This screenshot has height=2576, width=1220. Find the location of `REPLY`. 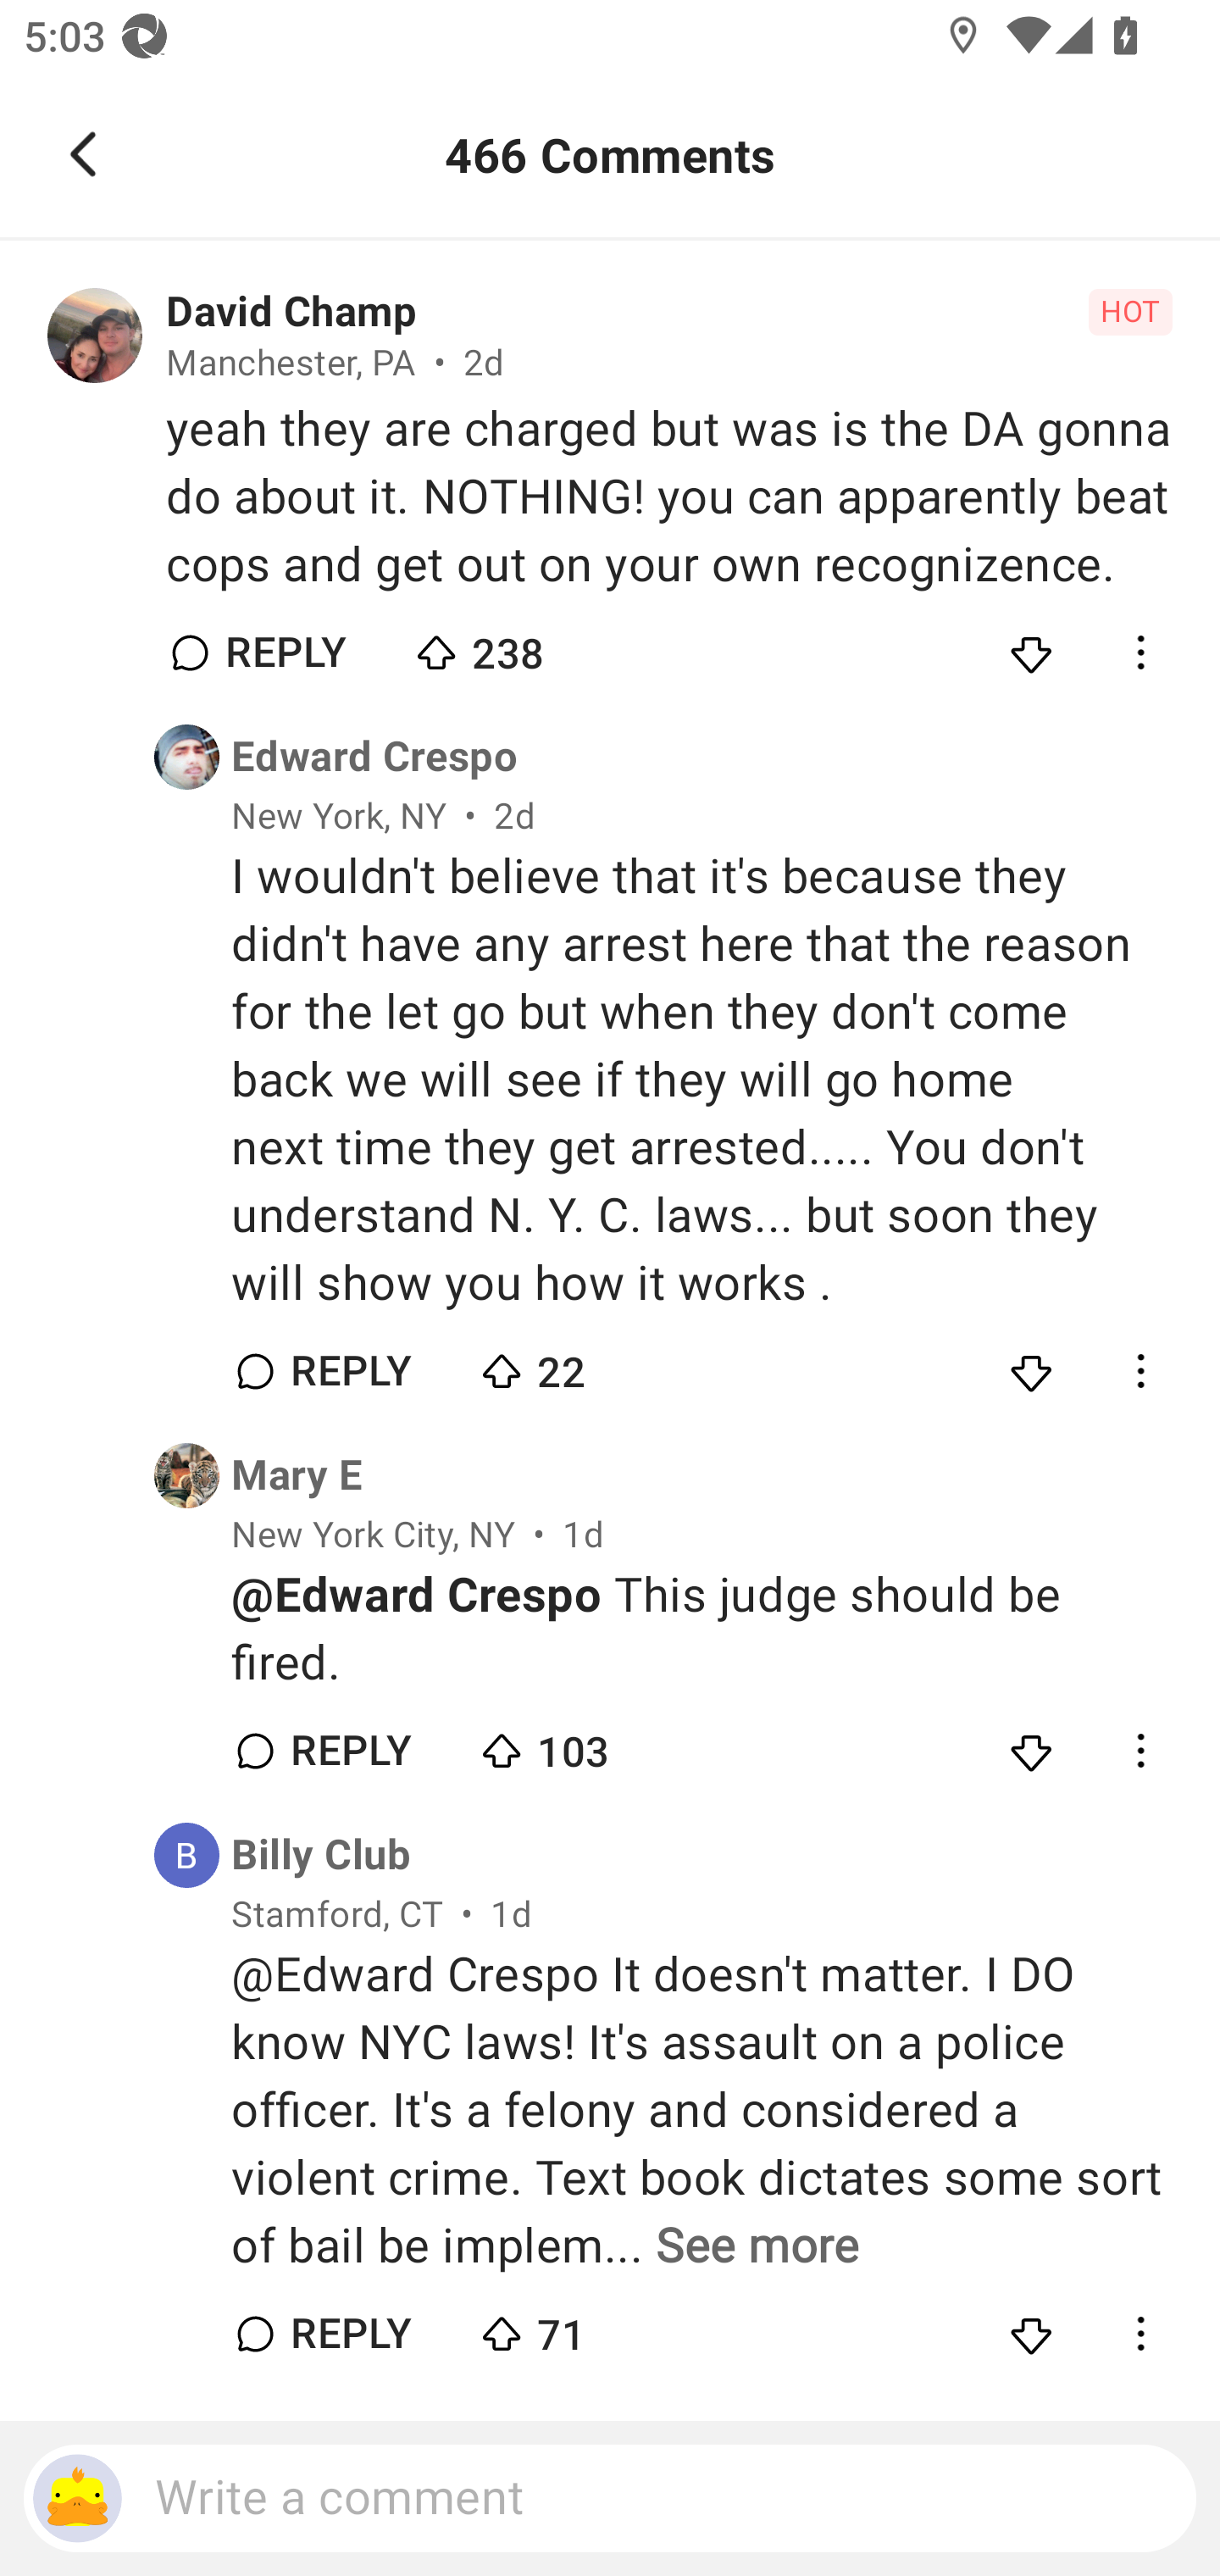

REPLY is located at coordinates (349, 1750).